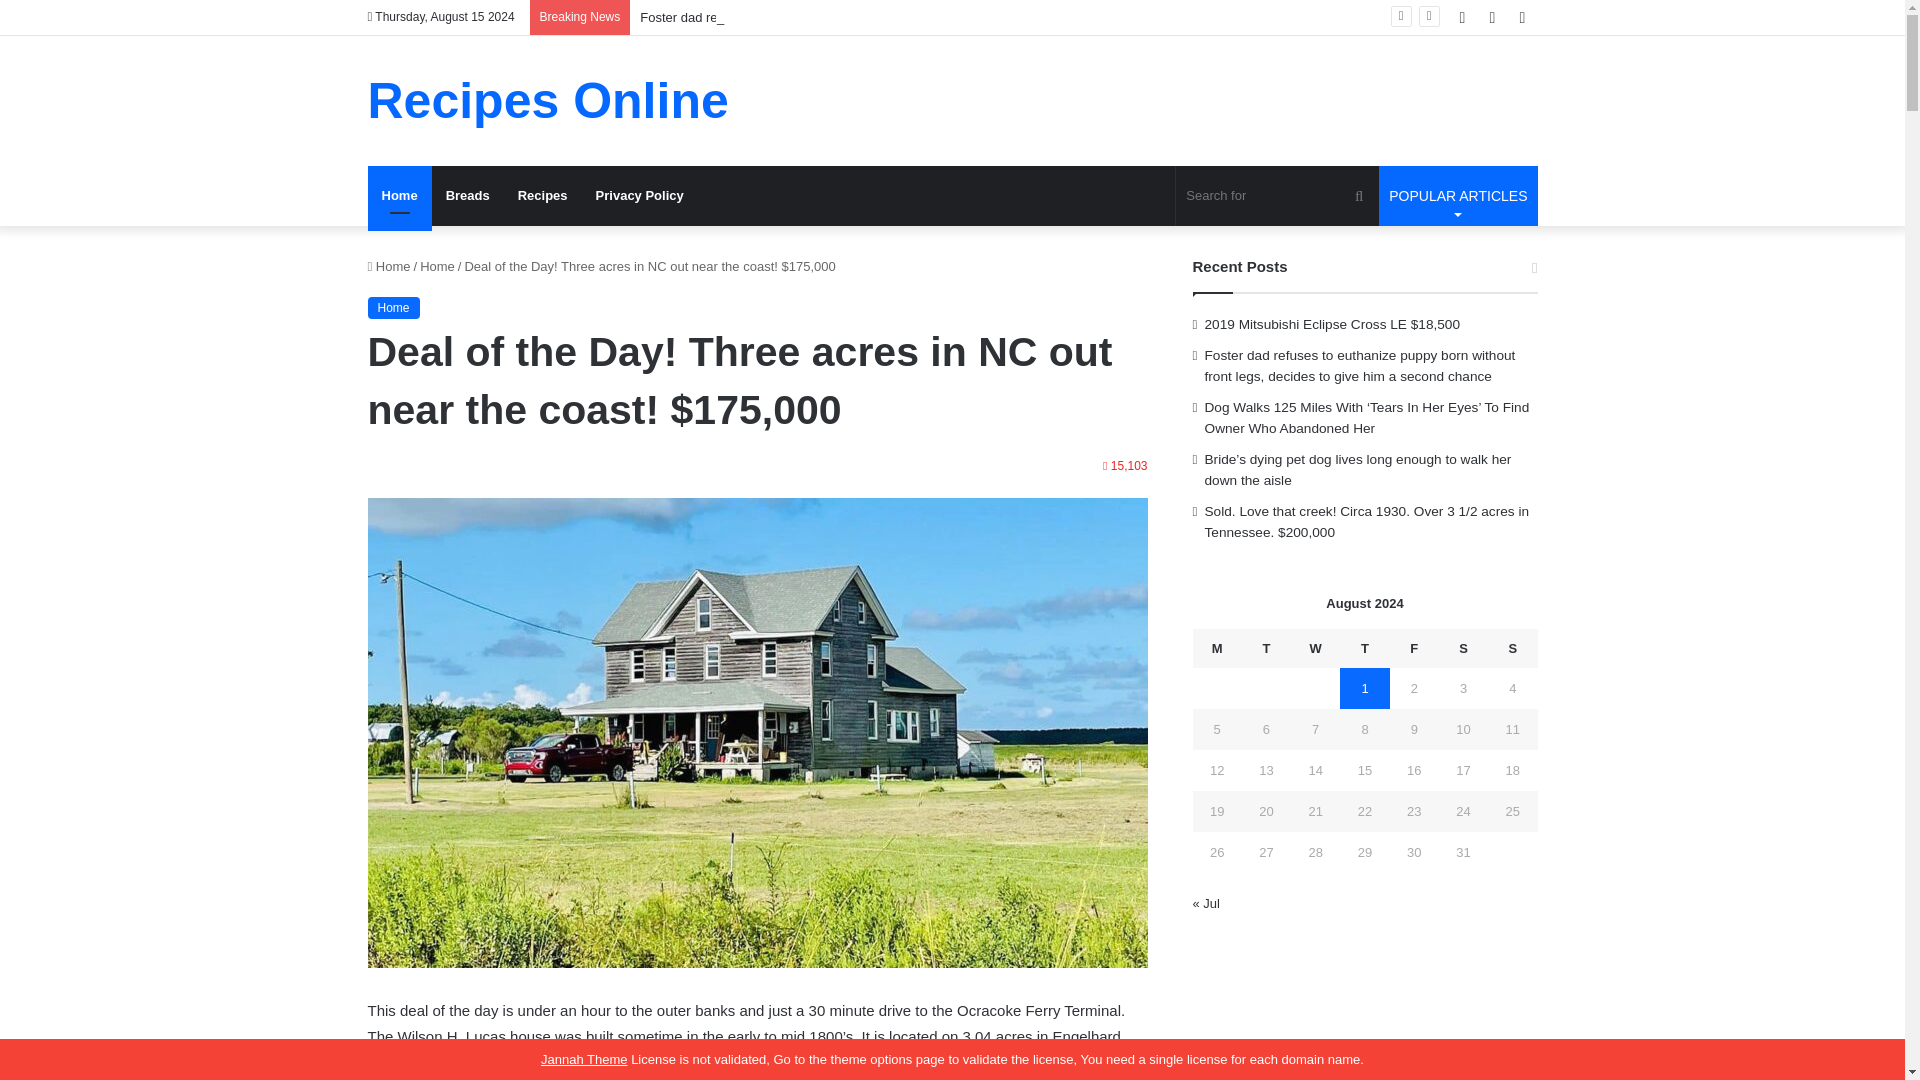 The width and height of the screenshot is (1920, 1080). Describe the element at coordinates (438, 266) in the screenshot. I see `Home` at that location.